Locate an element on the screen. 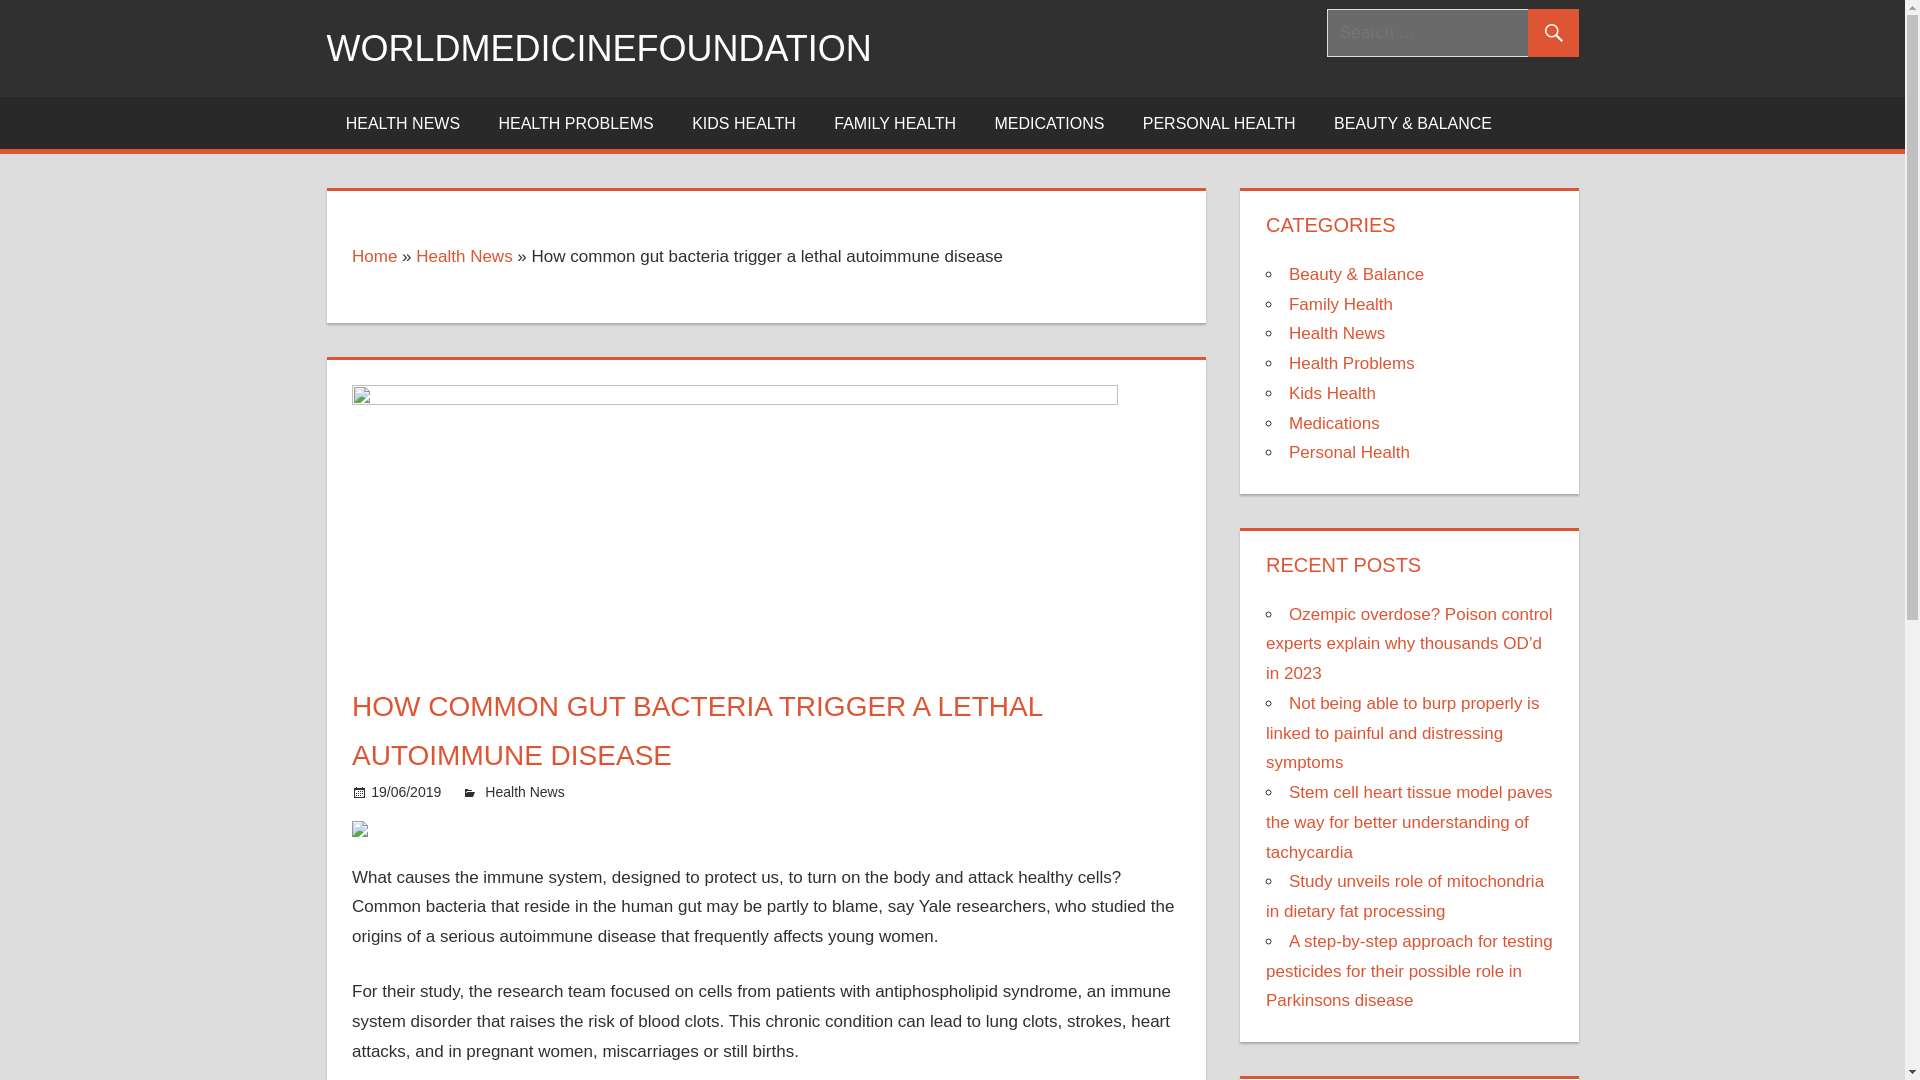 This screenshot has height=1080, width=1920. PERSONAL HEALTH is located at coordinates (1219, 123).